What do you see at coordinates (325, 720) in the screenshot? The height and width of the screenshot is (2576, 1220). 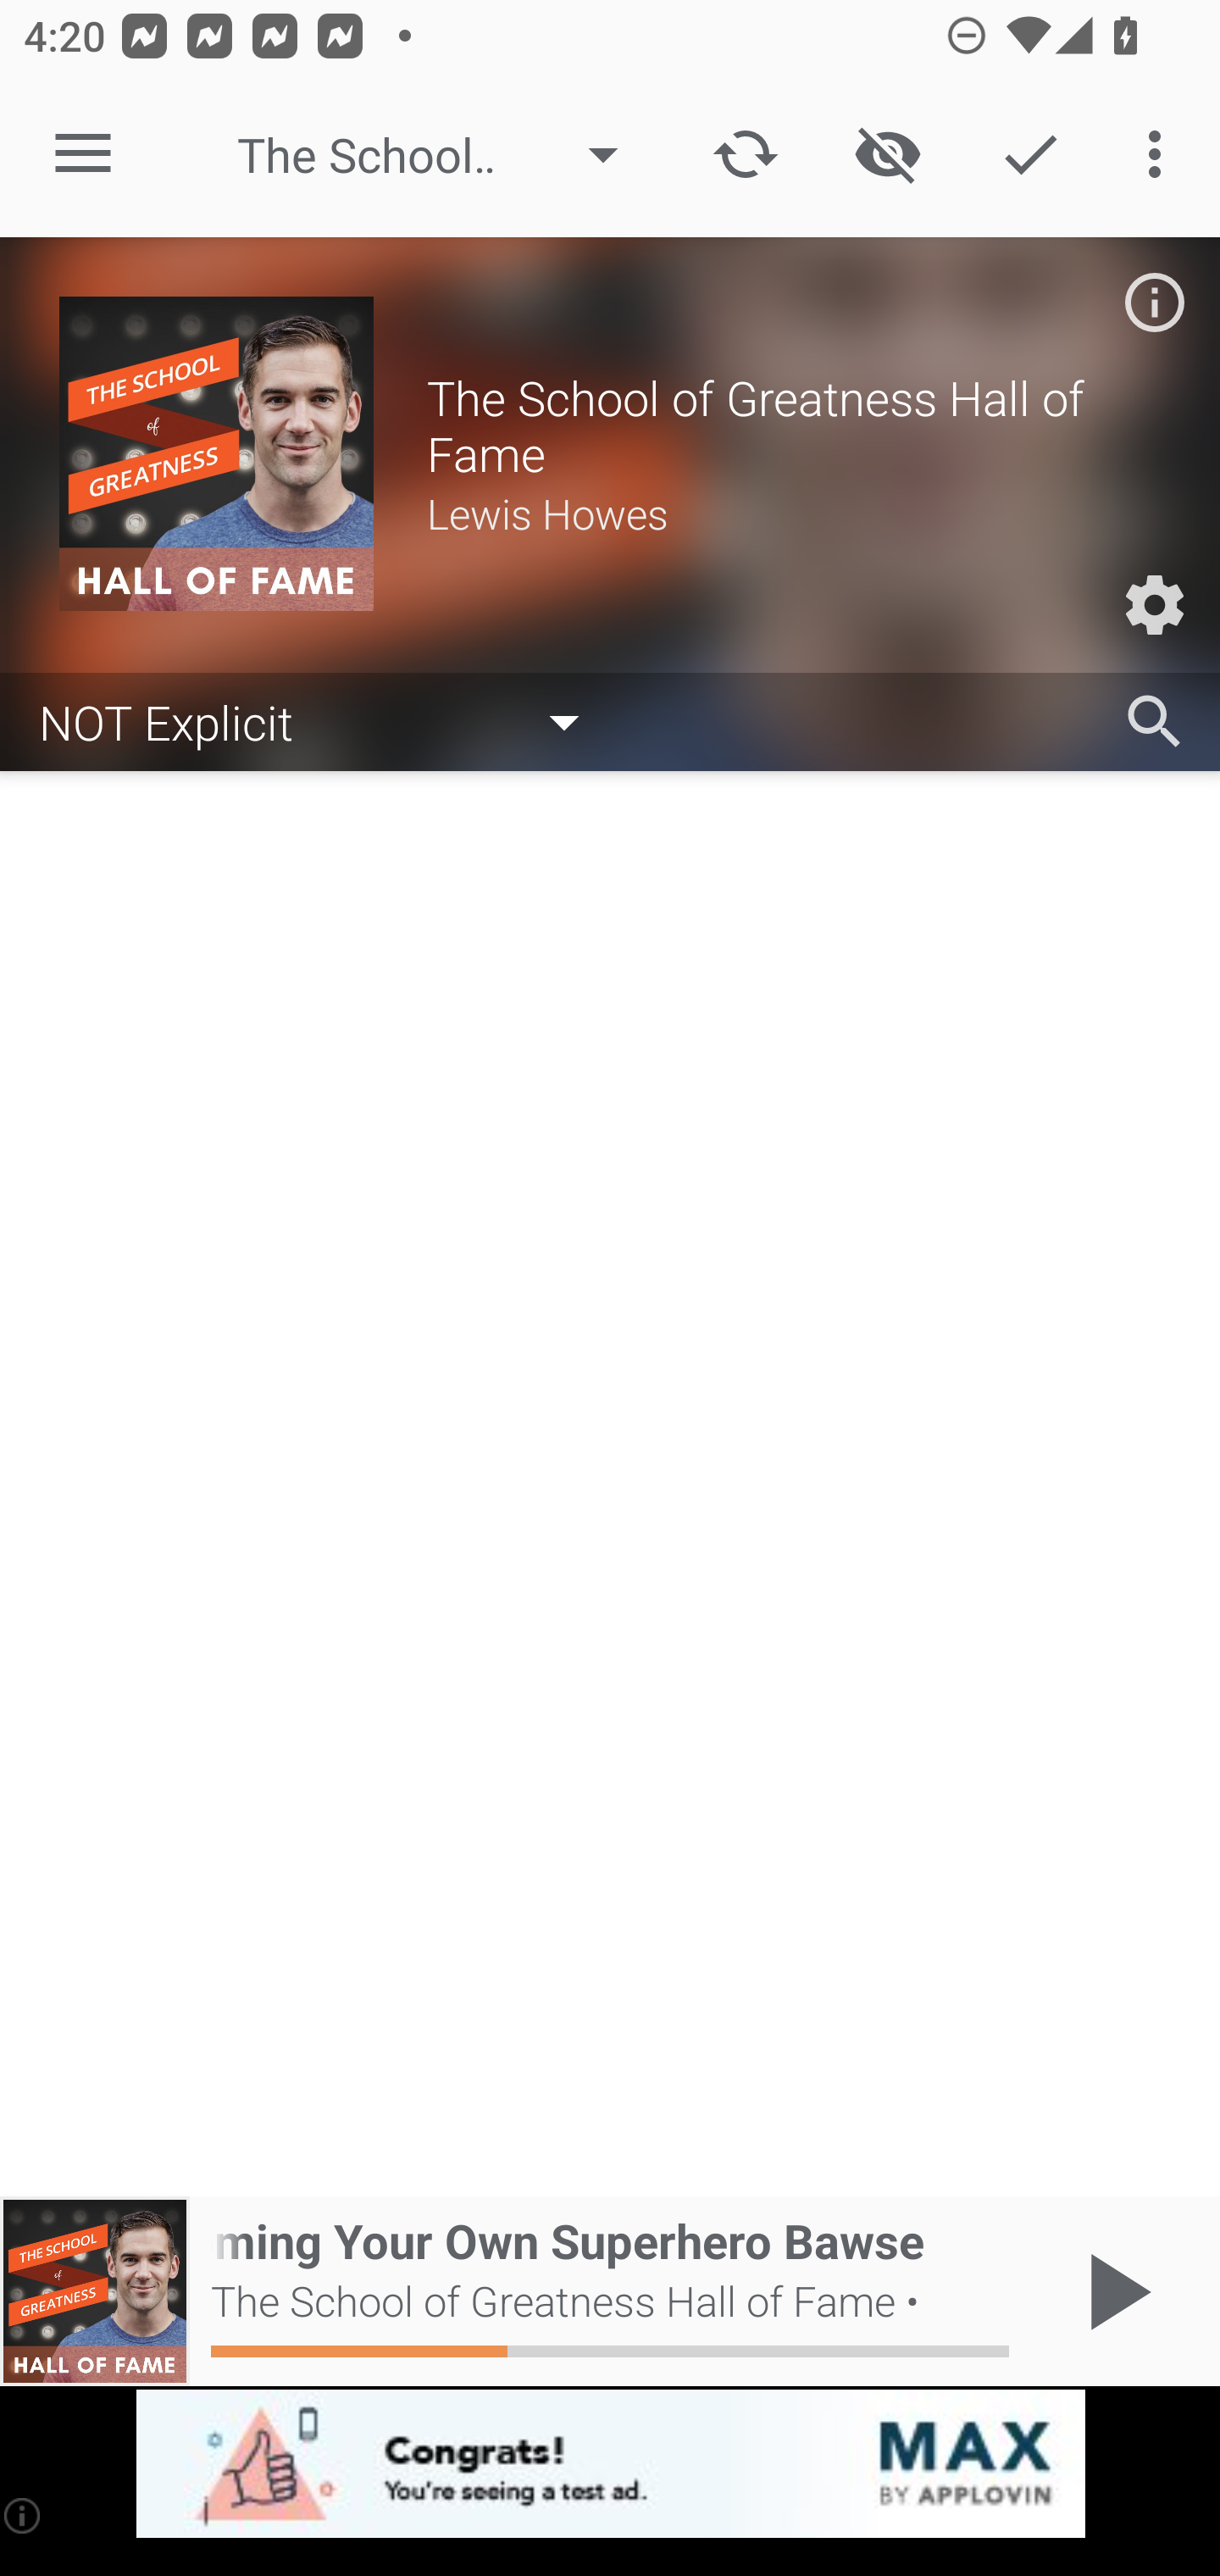 I see `NOT Explicit` at bounding box center [325, 720].